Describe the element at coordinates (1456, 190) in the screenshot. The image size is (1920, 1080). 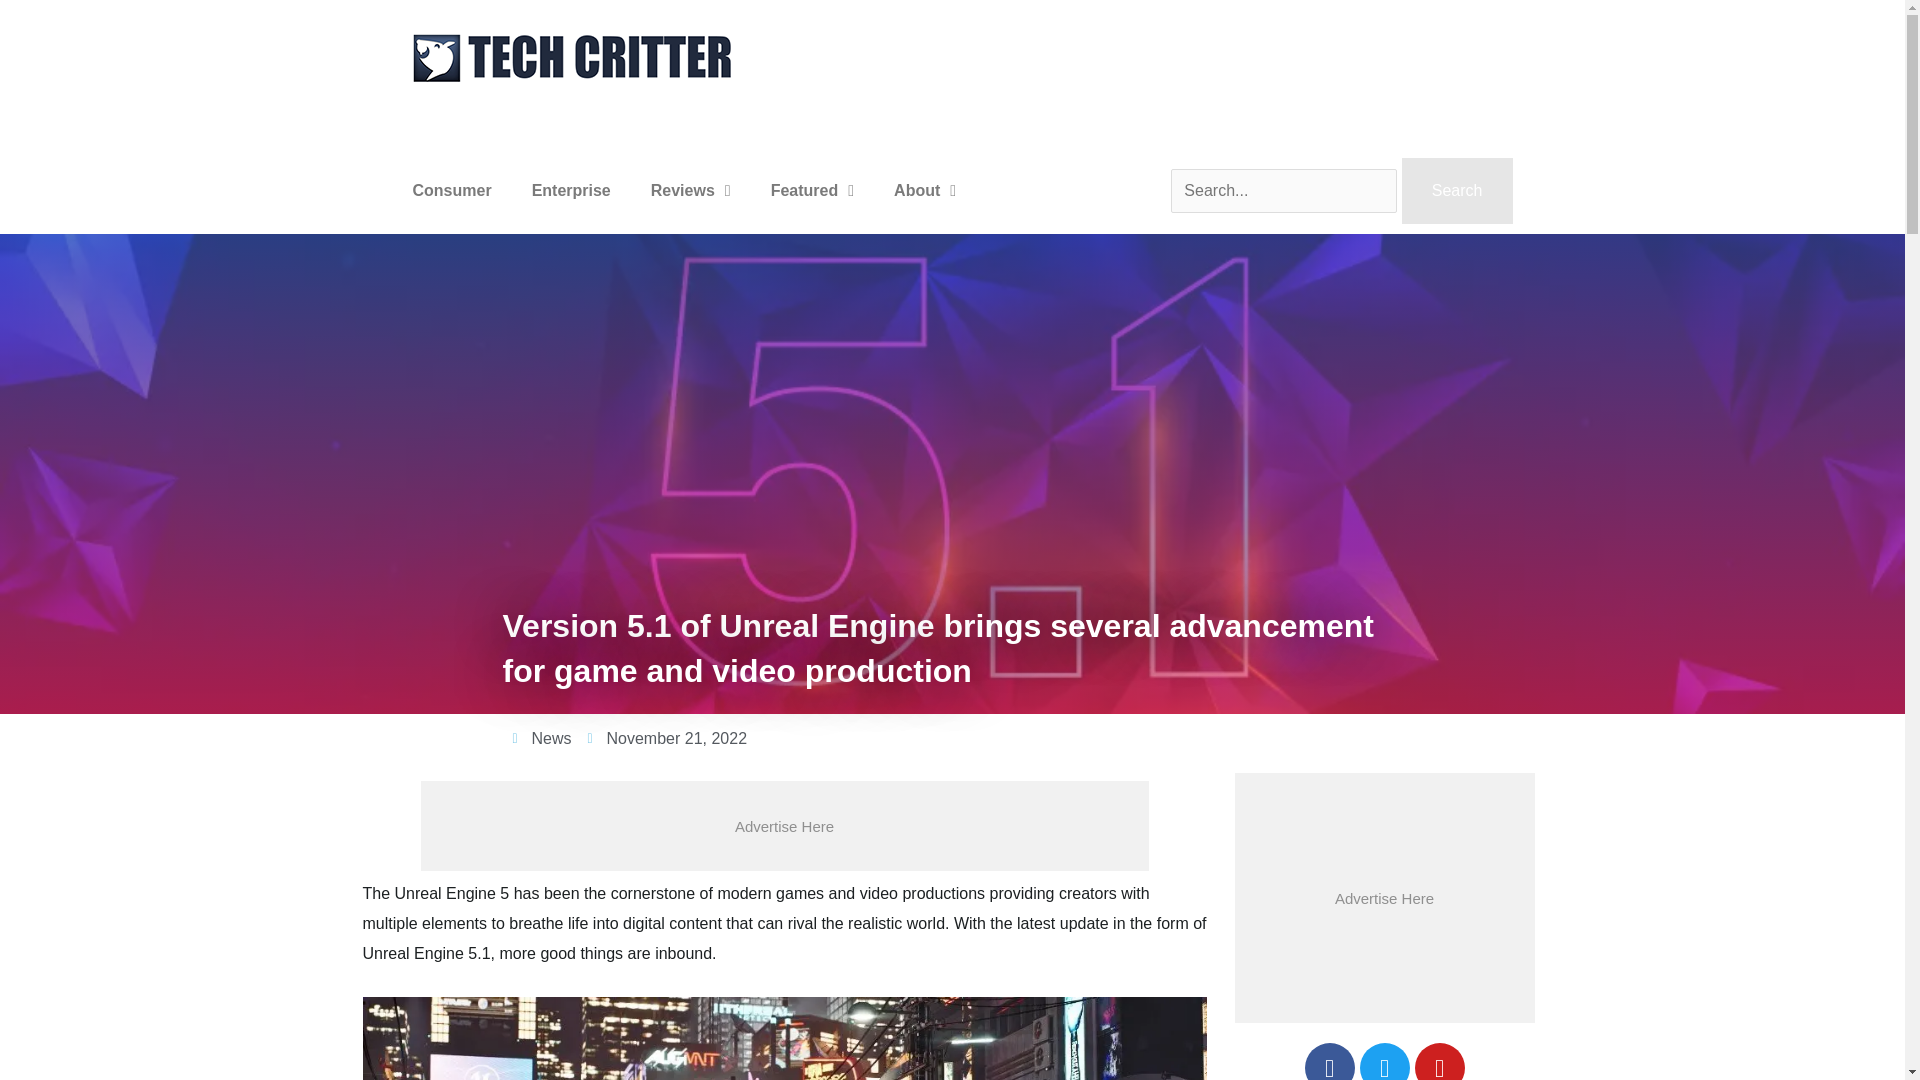
I see `Search` at that location.